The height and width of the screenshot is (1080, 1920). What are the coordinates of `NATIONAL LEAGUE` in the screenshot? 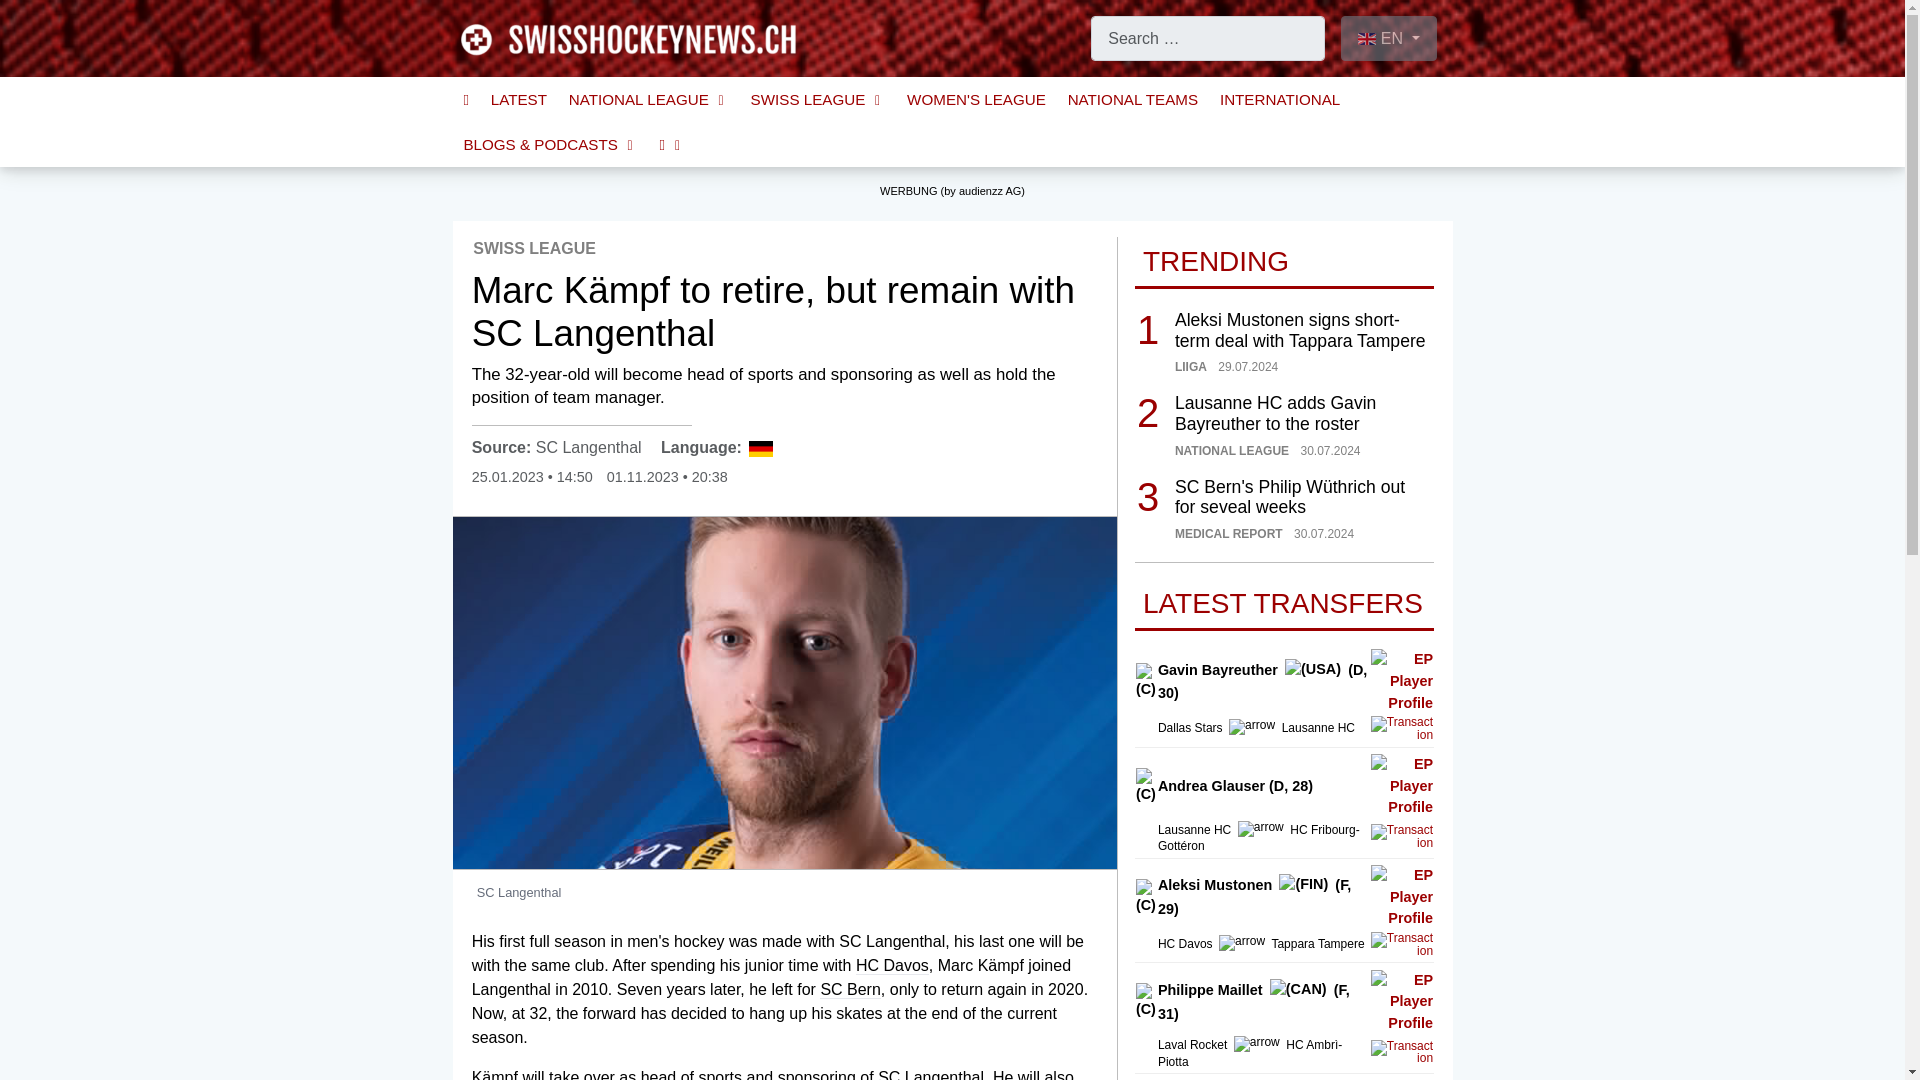 It's located at (648, 99).